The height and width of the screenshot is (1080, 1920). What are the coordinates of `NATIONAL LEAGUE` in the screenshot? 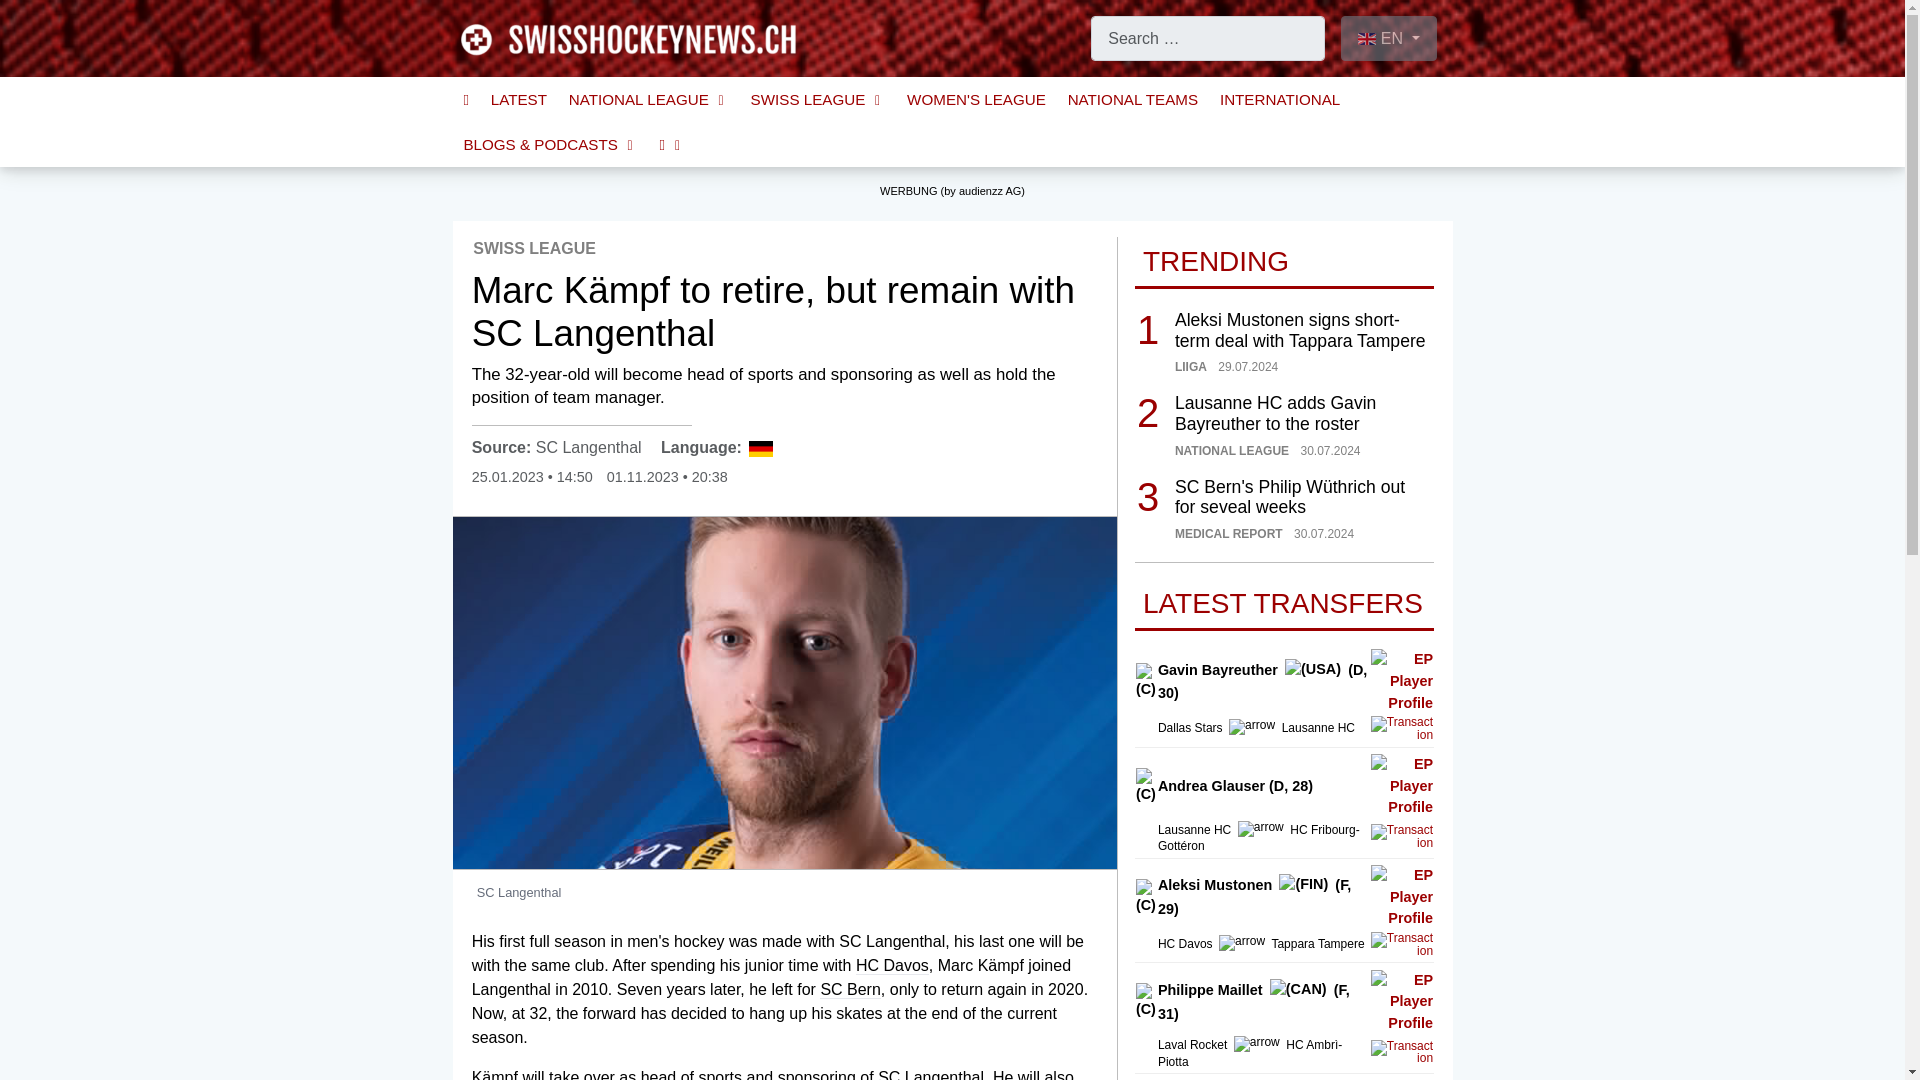 It's located at (648, 99).